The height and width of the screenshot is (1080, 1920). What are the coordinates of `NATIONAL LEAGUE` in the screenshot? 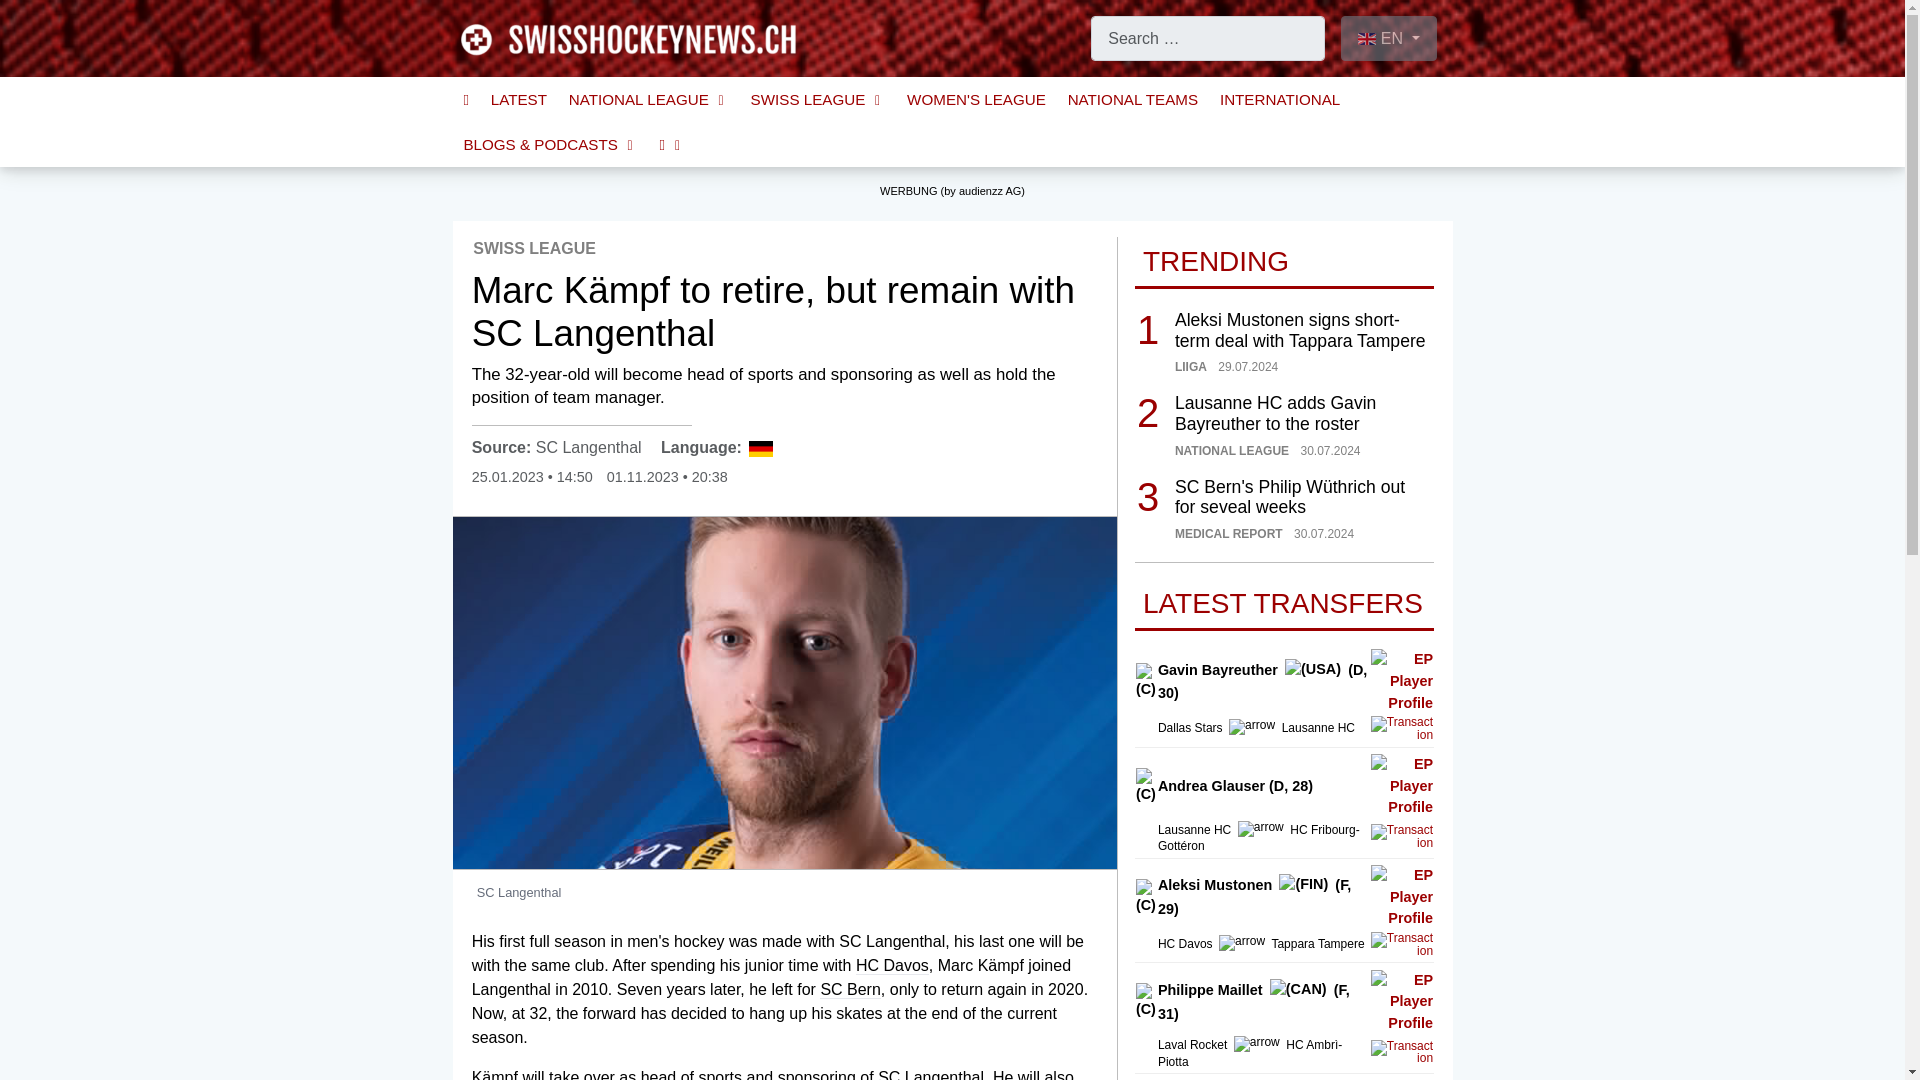 It's located at (648, 99).